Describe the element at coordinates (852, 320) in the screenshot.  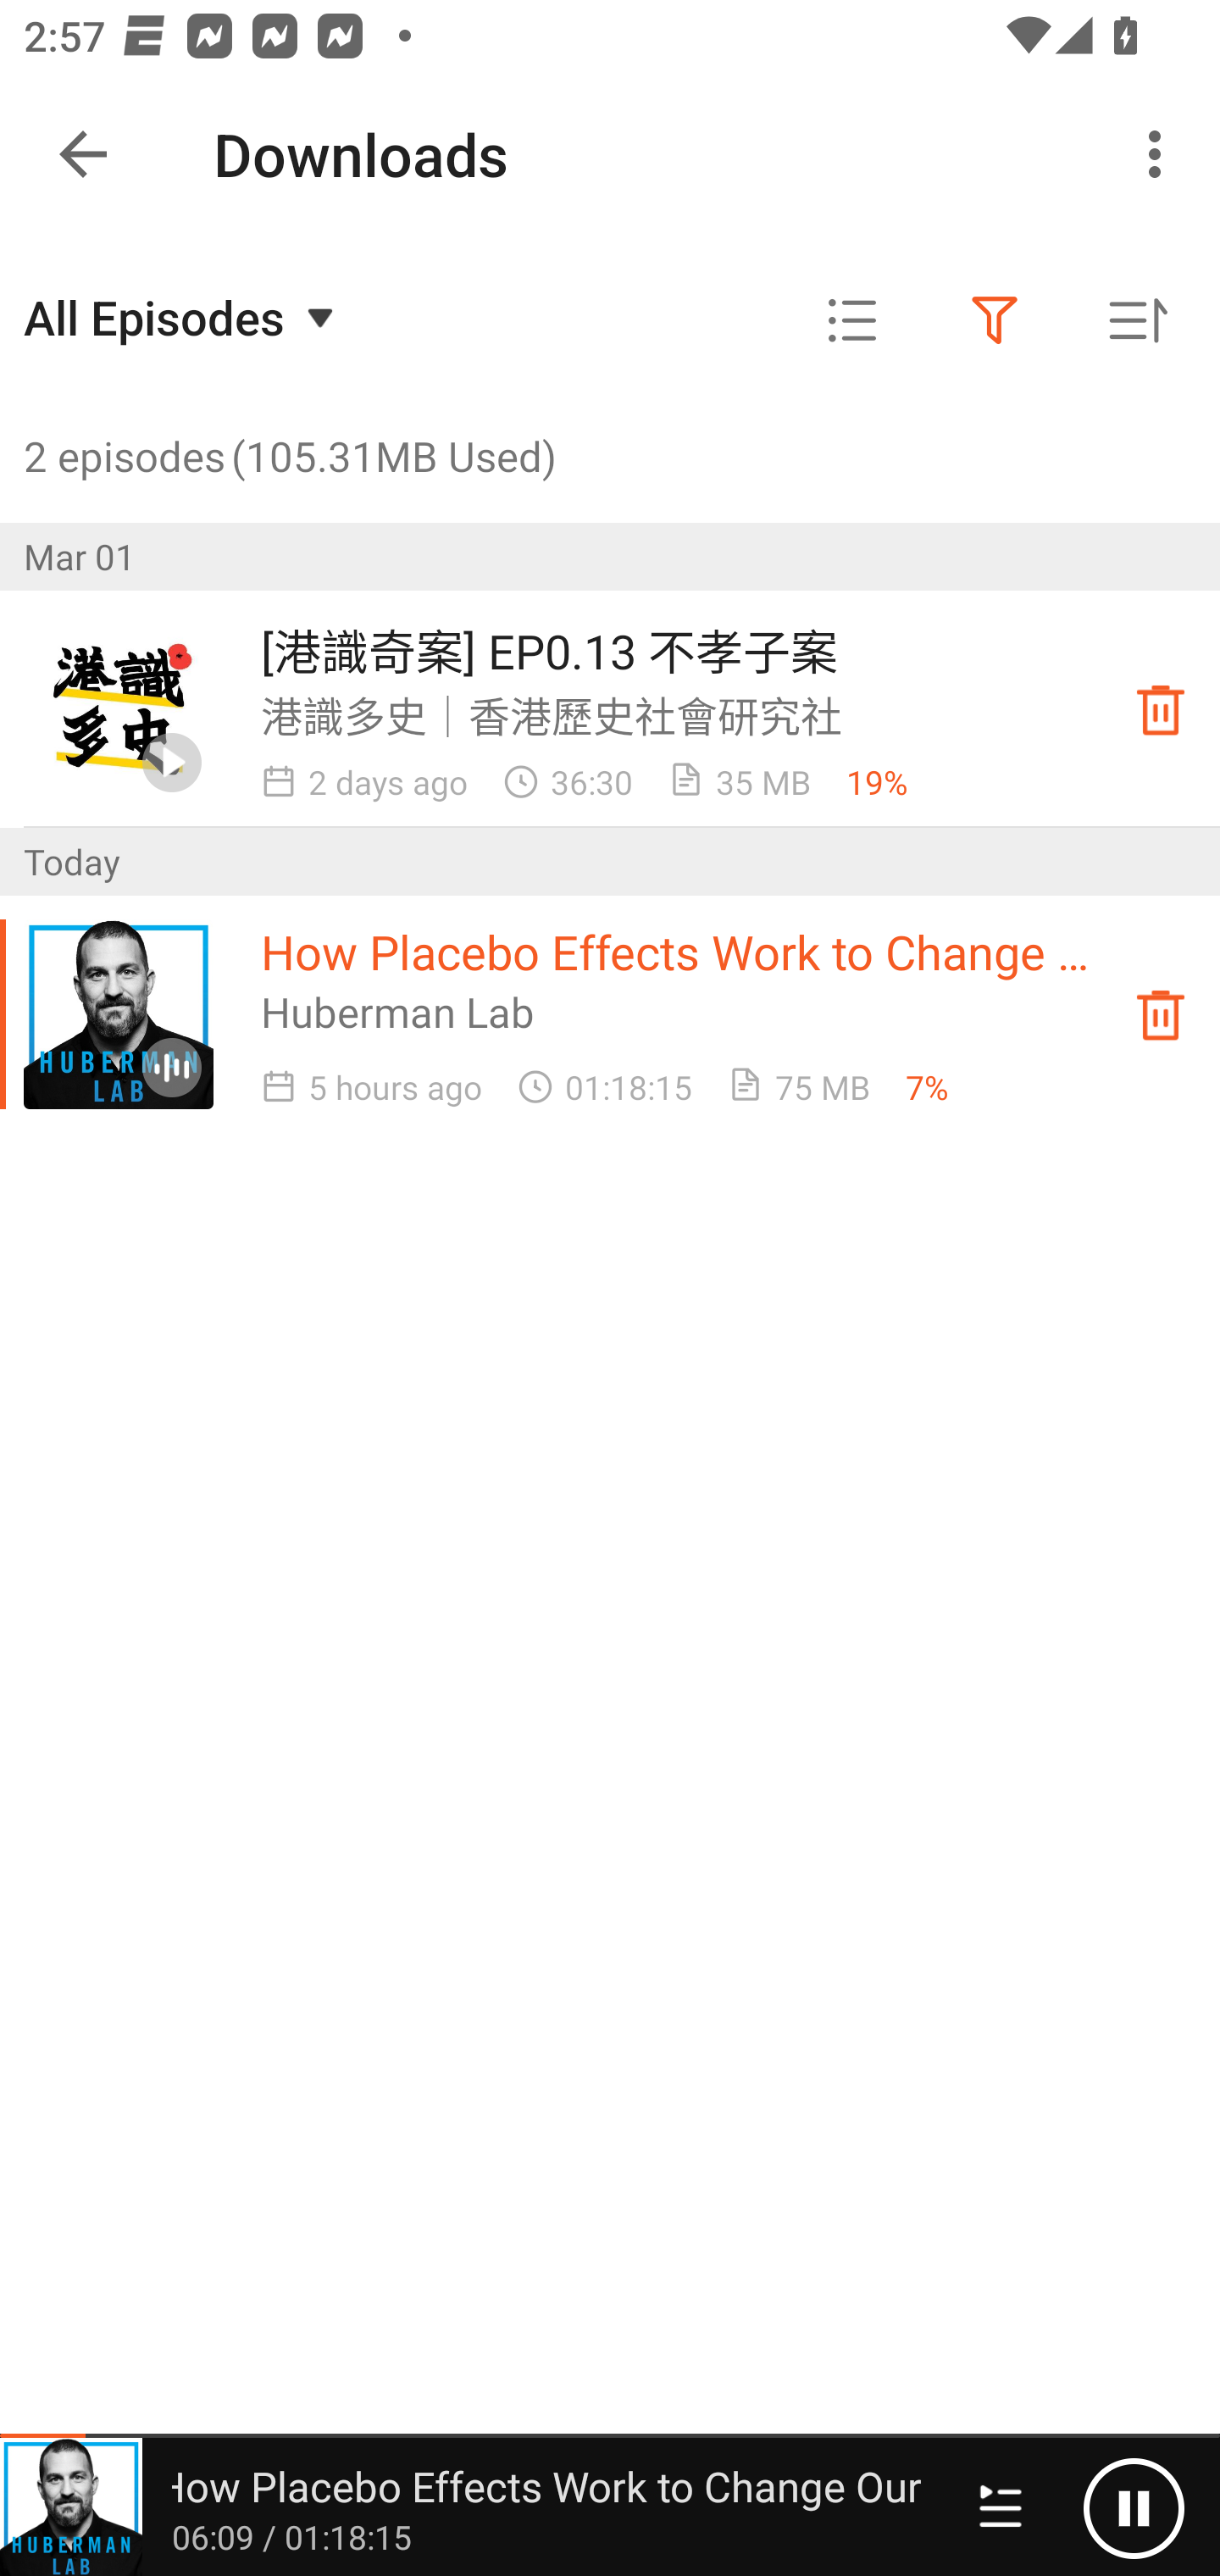
I see `` at that location.